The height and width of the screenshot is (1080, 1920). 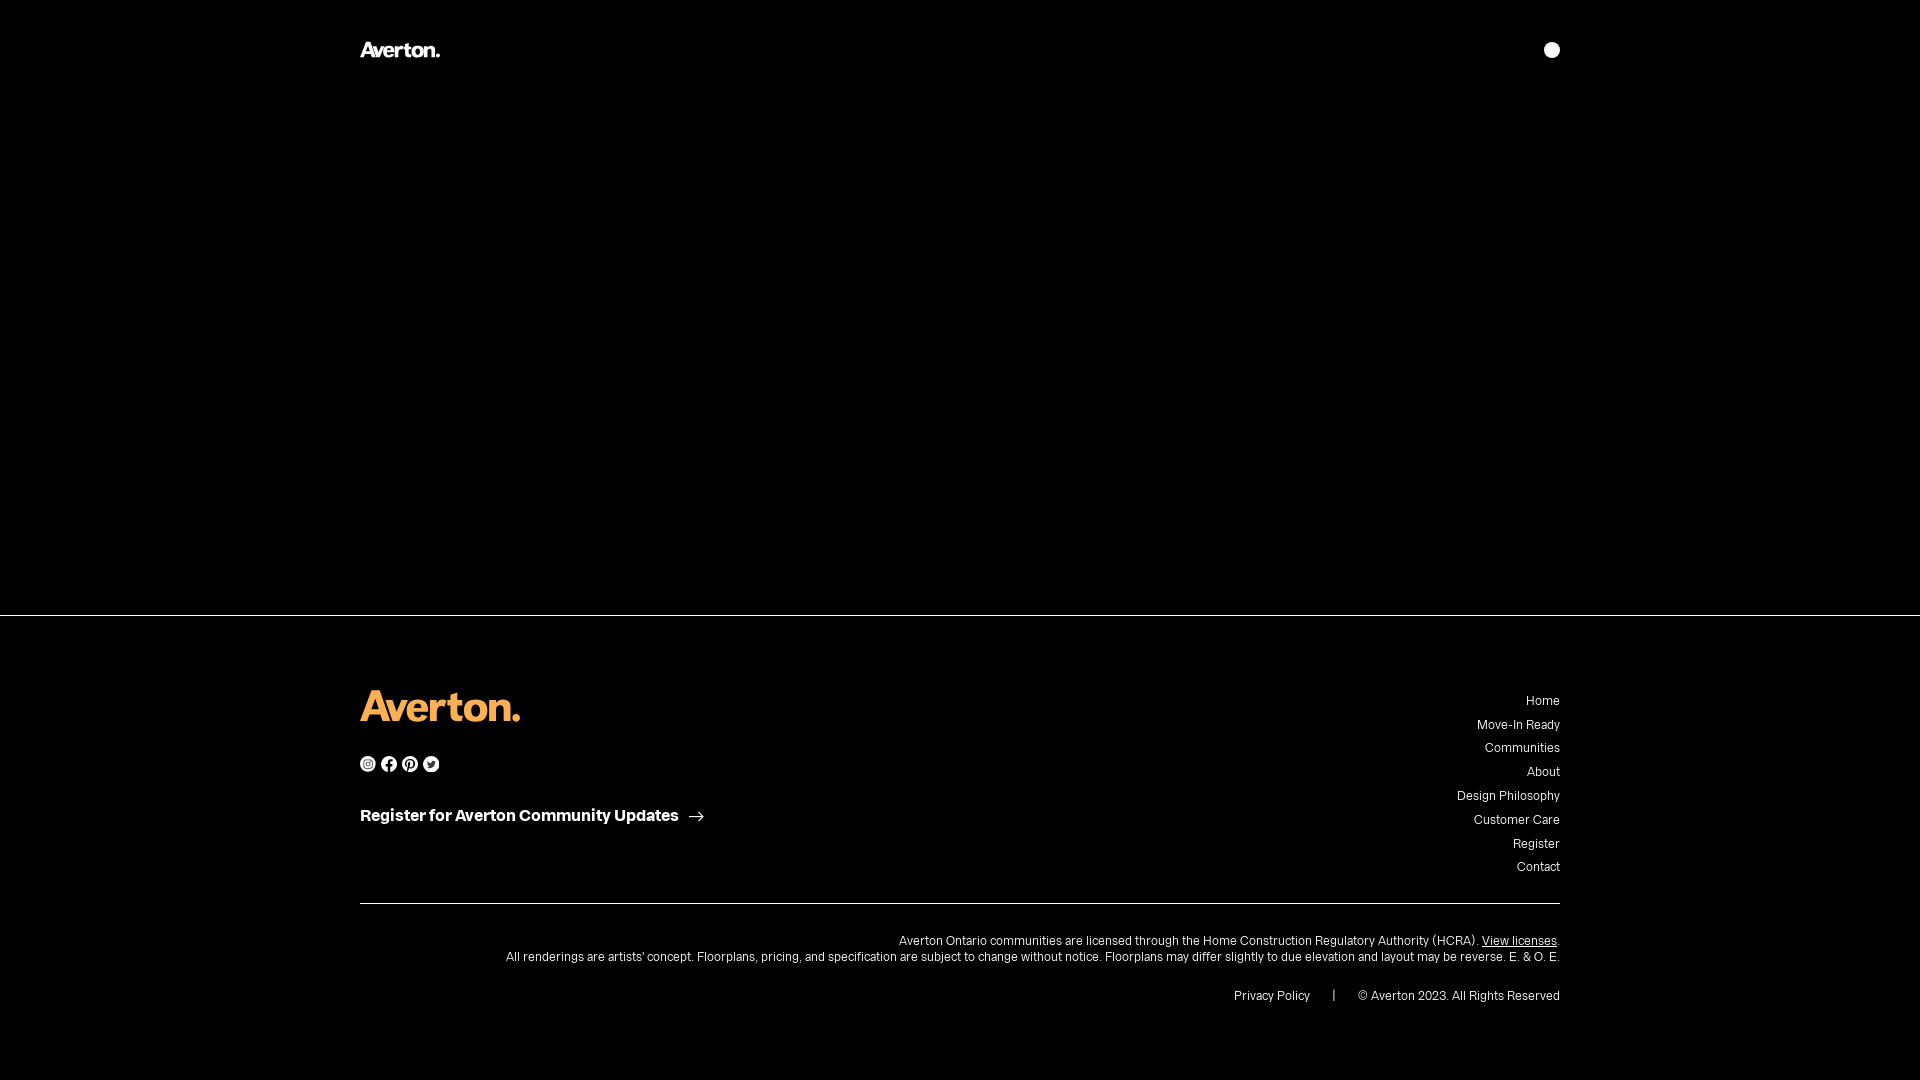 I want to click on Contact, so click(x=1538, y=867).